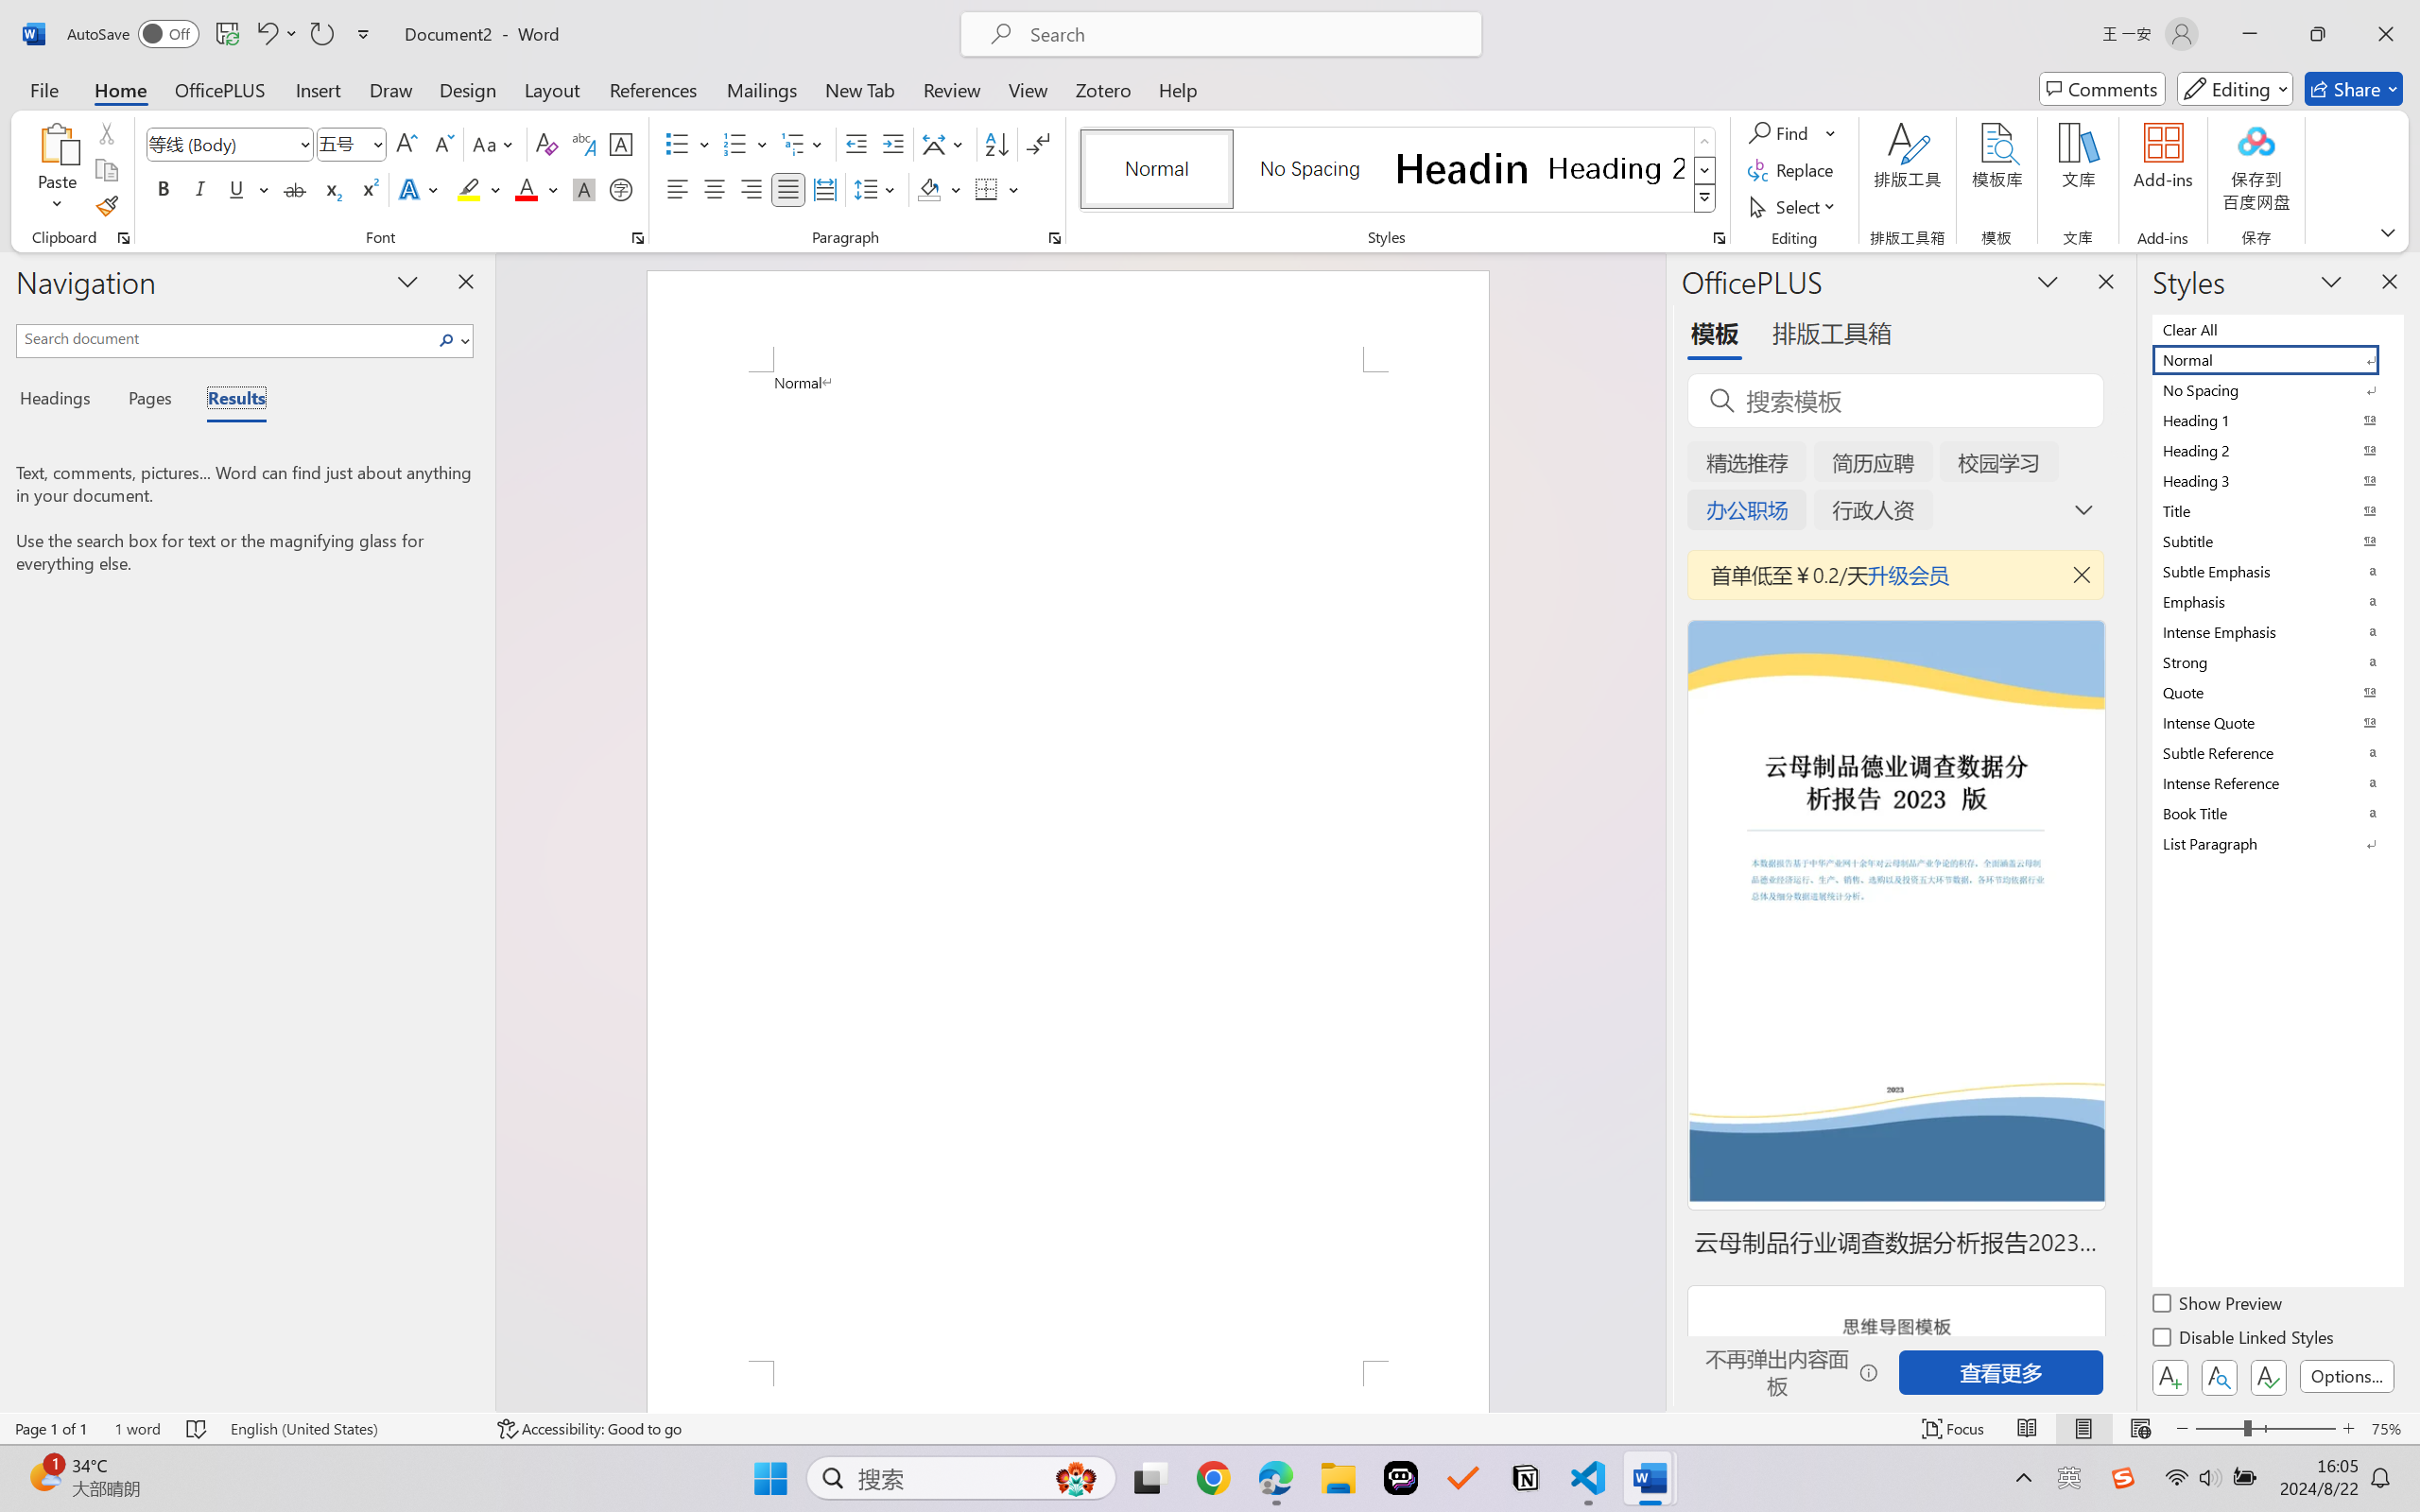 The height and width of the screenshot is (1512, 2420). I want to click on Word Count 1 word, so click(138, 1429).